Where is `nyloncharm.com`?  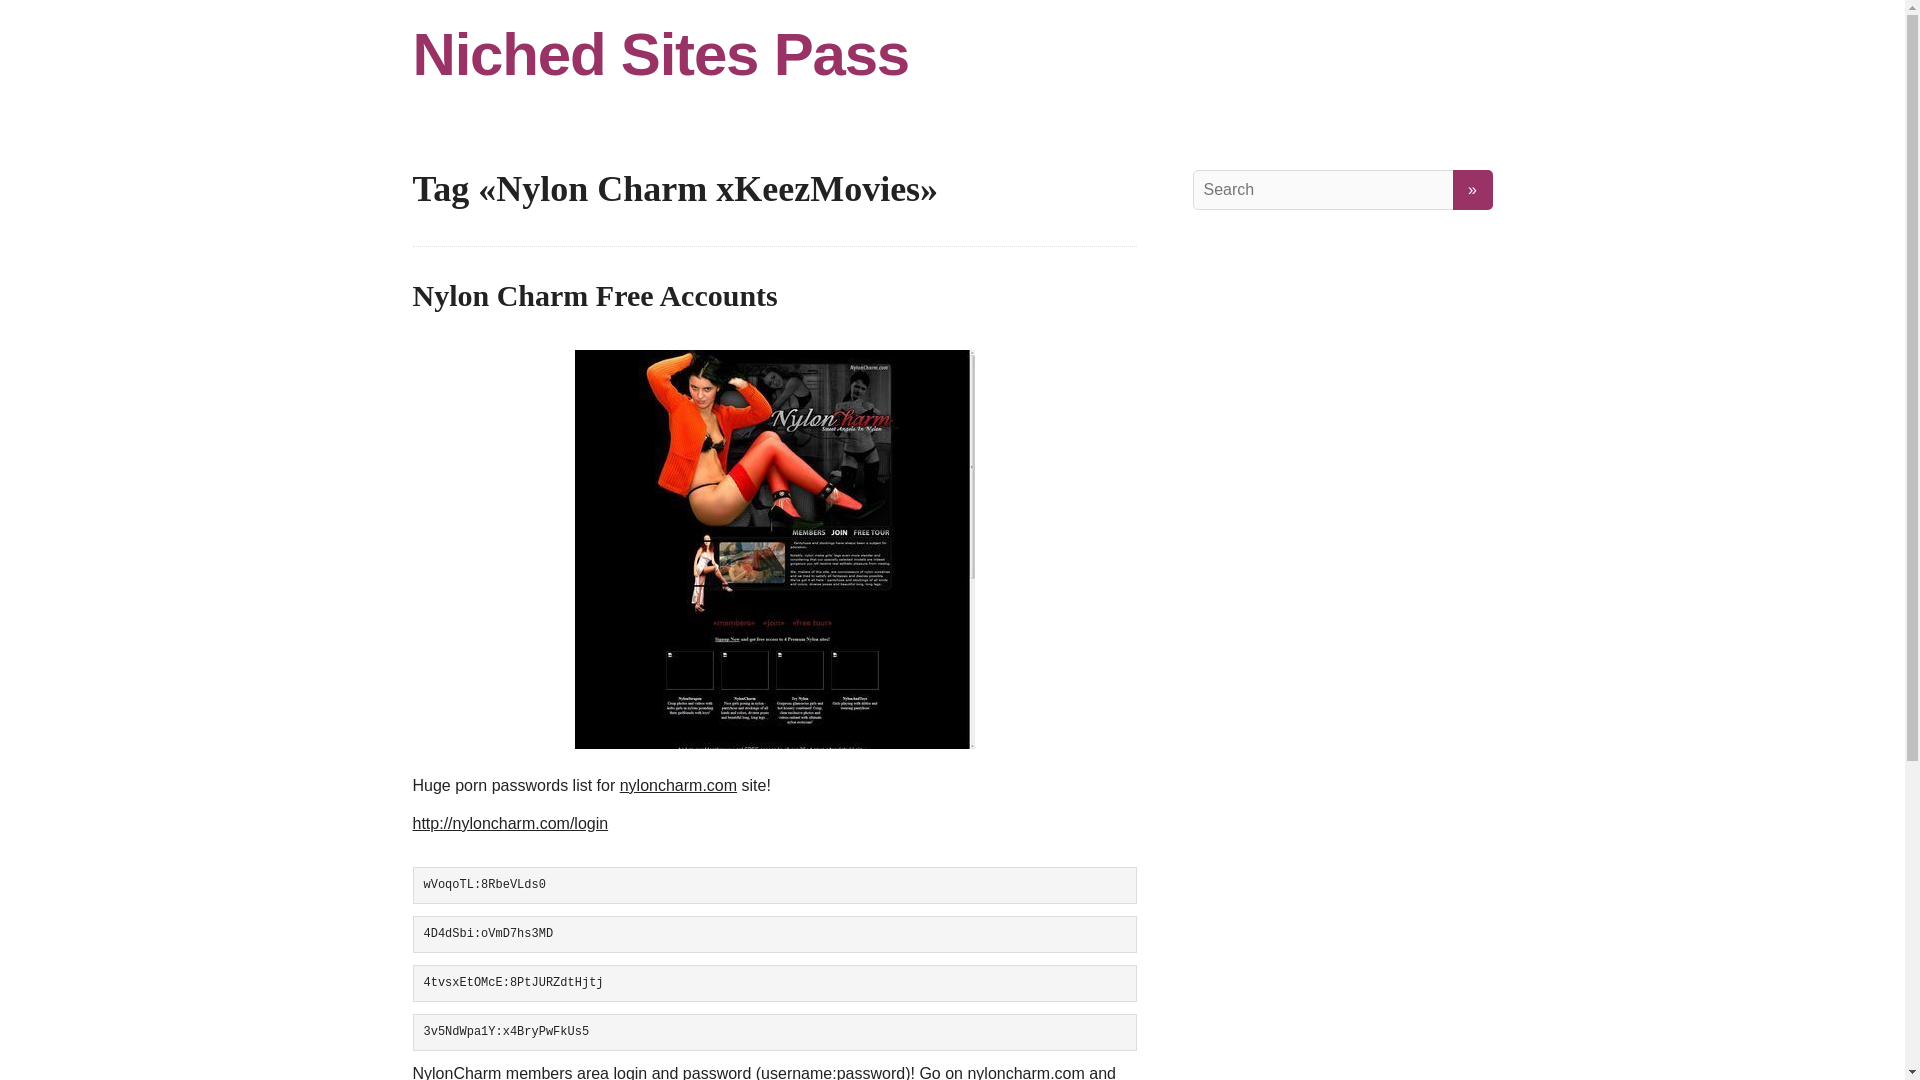 nyloncharm.com is located at coordinates (678, 784).